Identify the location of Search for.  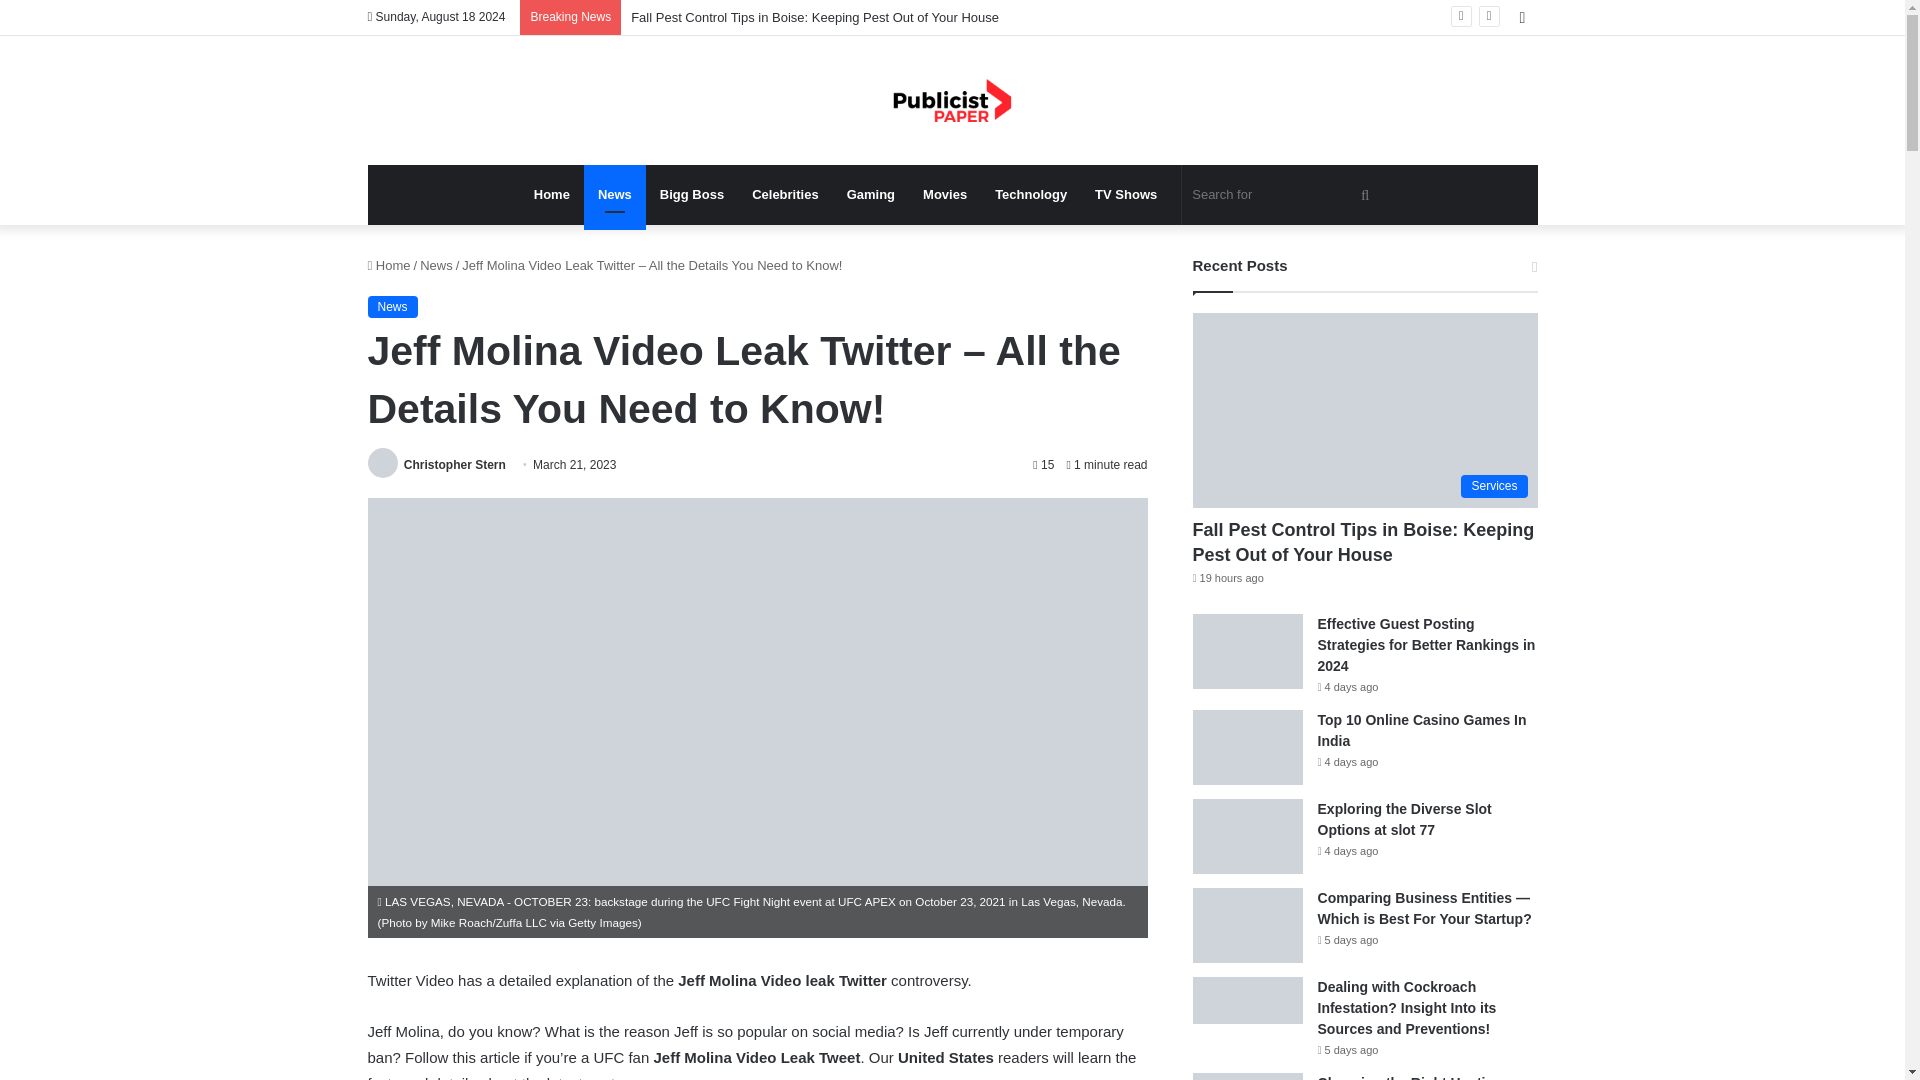
(1283, 194).